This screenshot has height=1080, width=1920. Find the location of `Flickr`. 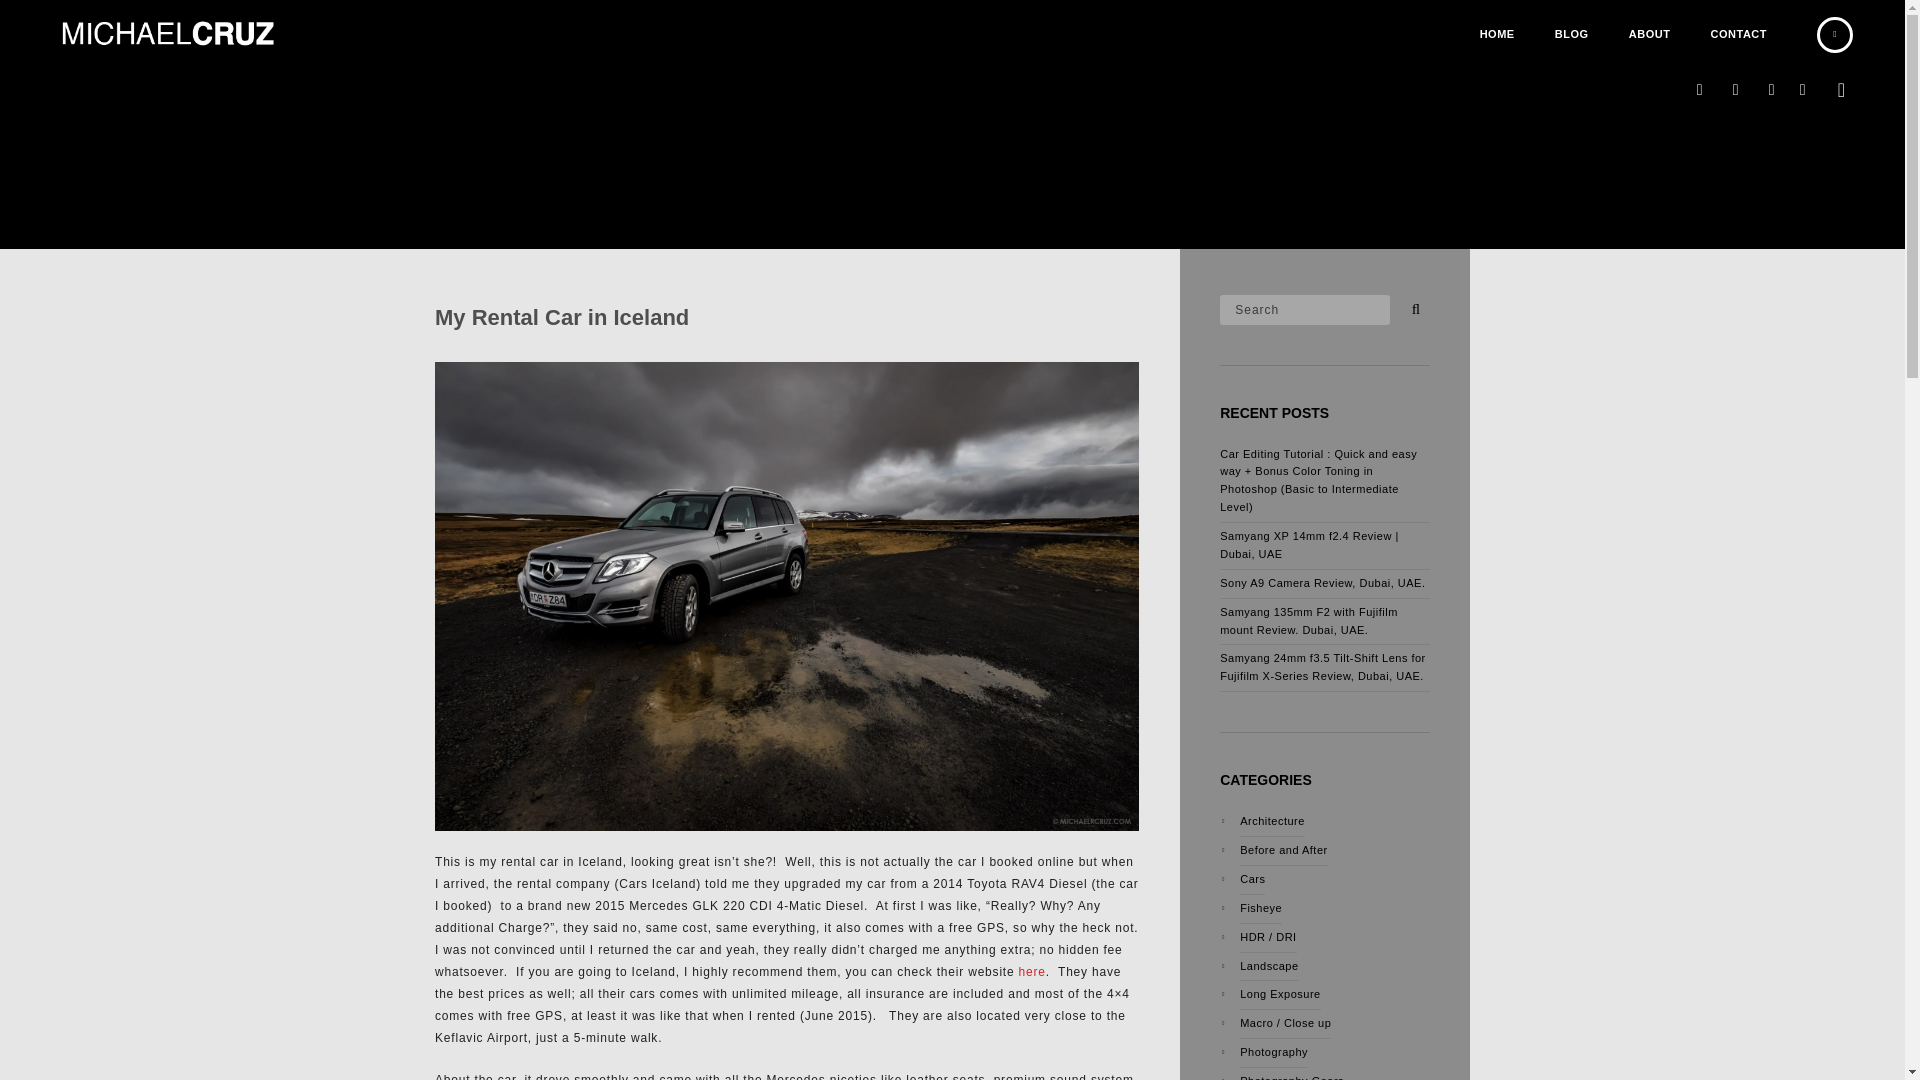

Flickr is located at coordinates (1736, 90).